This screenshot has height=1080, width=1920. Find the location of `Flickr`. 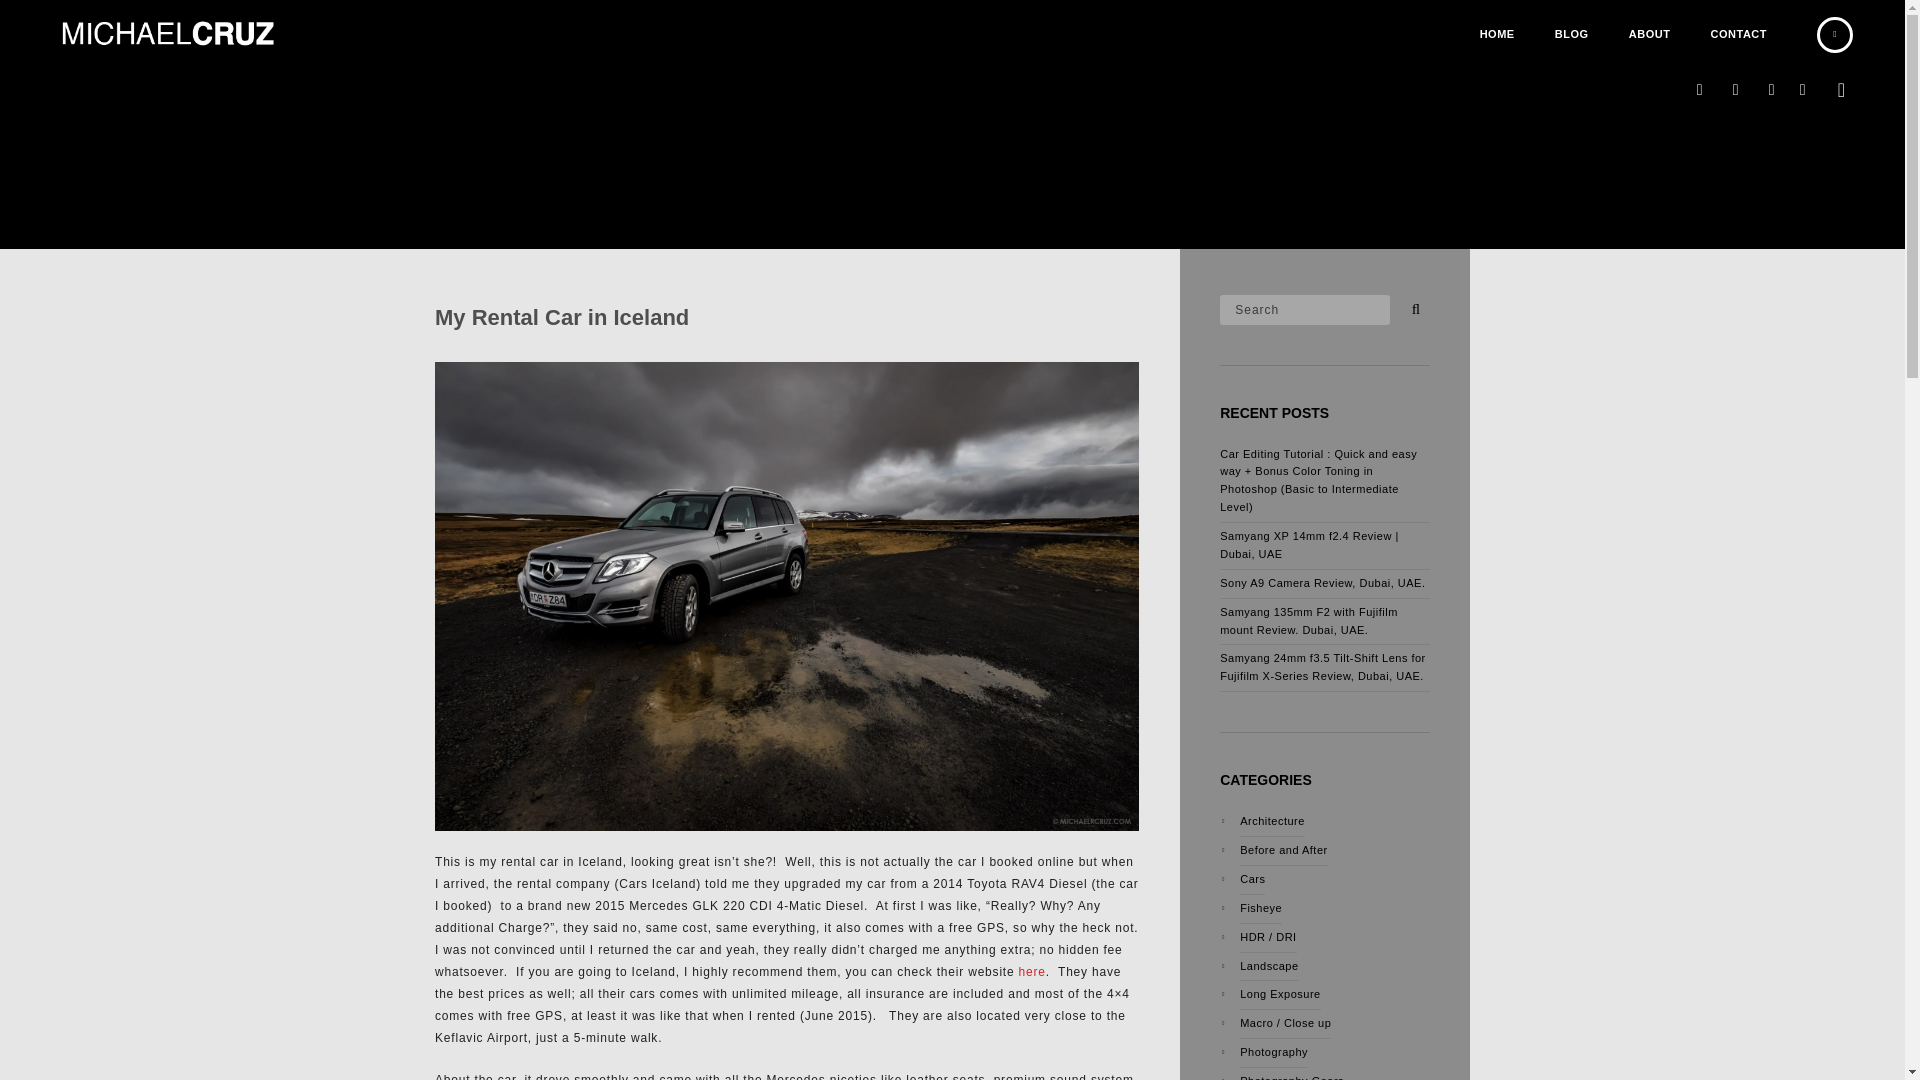

Flickr is located at coordinates (1736, 90).